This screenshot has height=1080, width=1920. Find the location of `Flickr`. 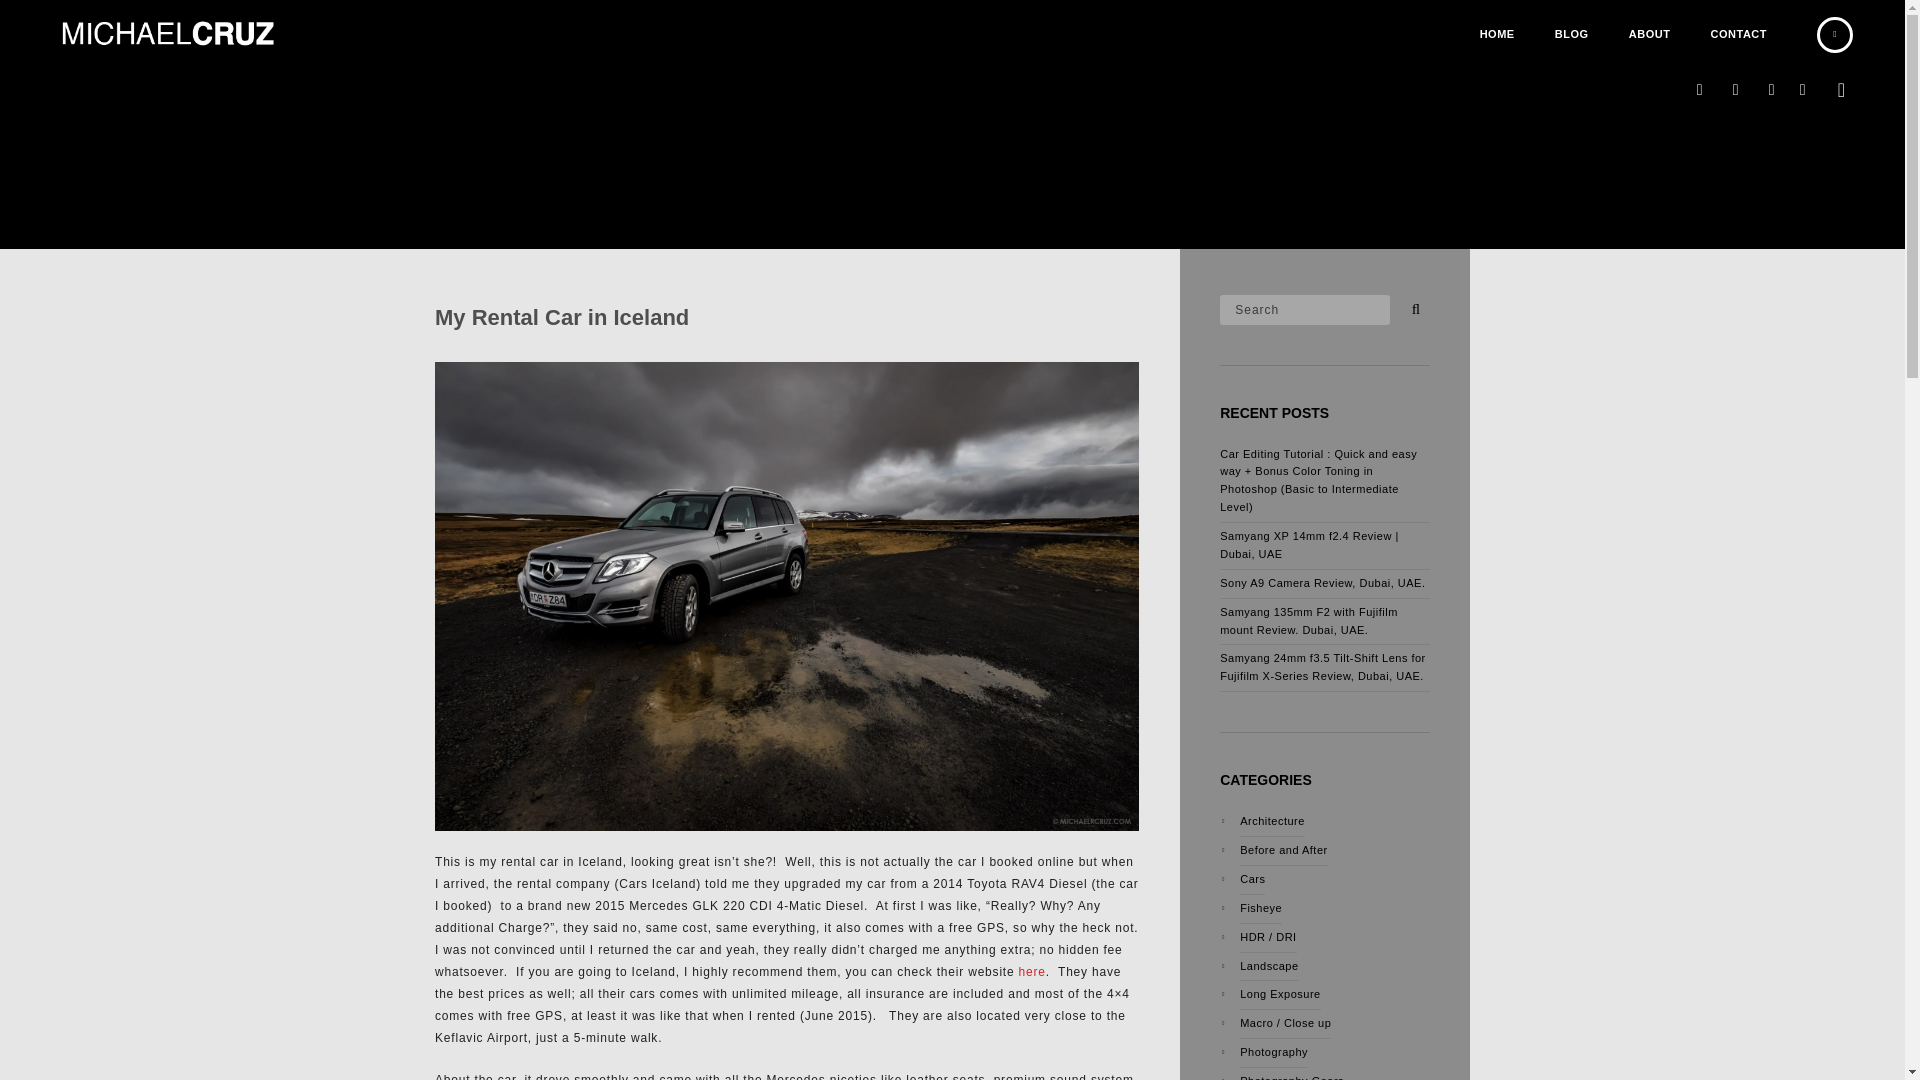

Flickr is located at coordinates (1736, 90).